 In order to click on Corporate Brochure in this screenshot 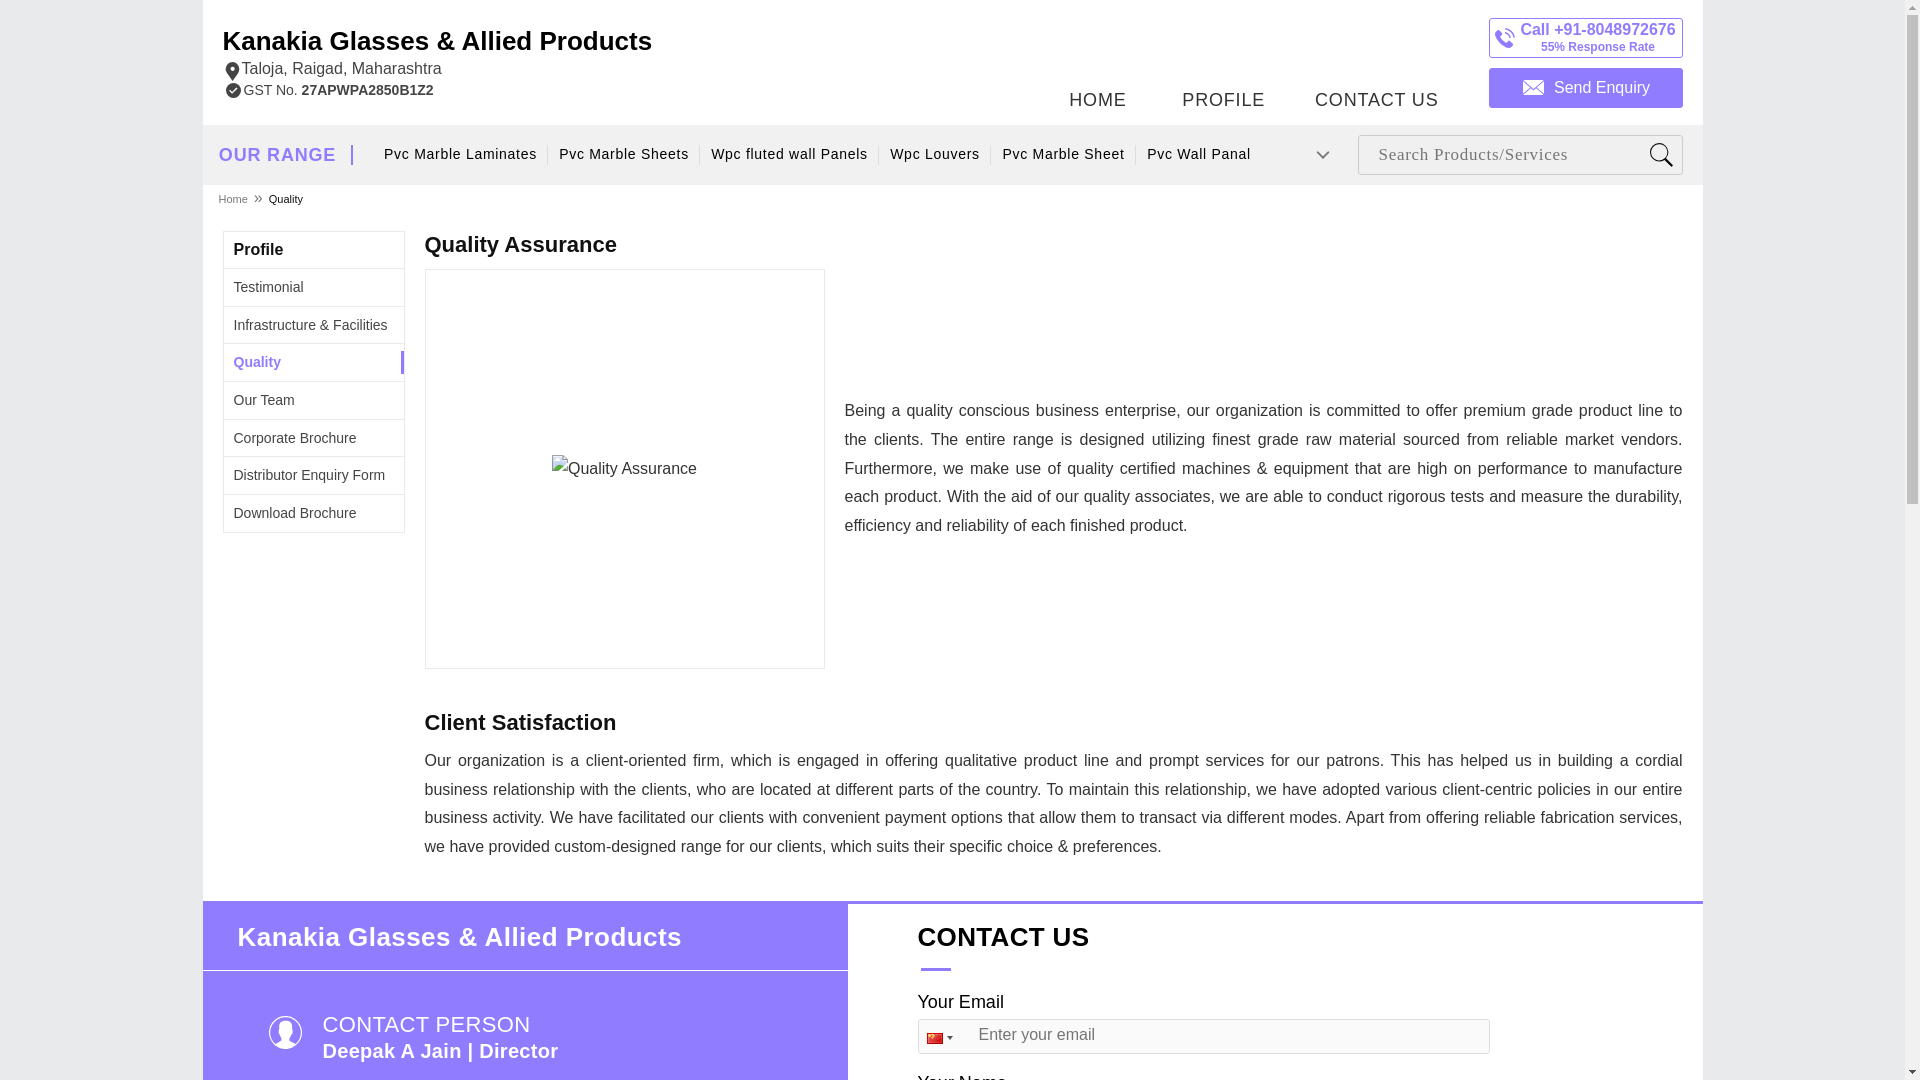, I will do `click(296, 438)`.